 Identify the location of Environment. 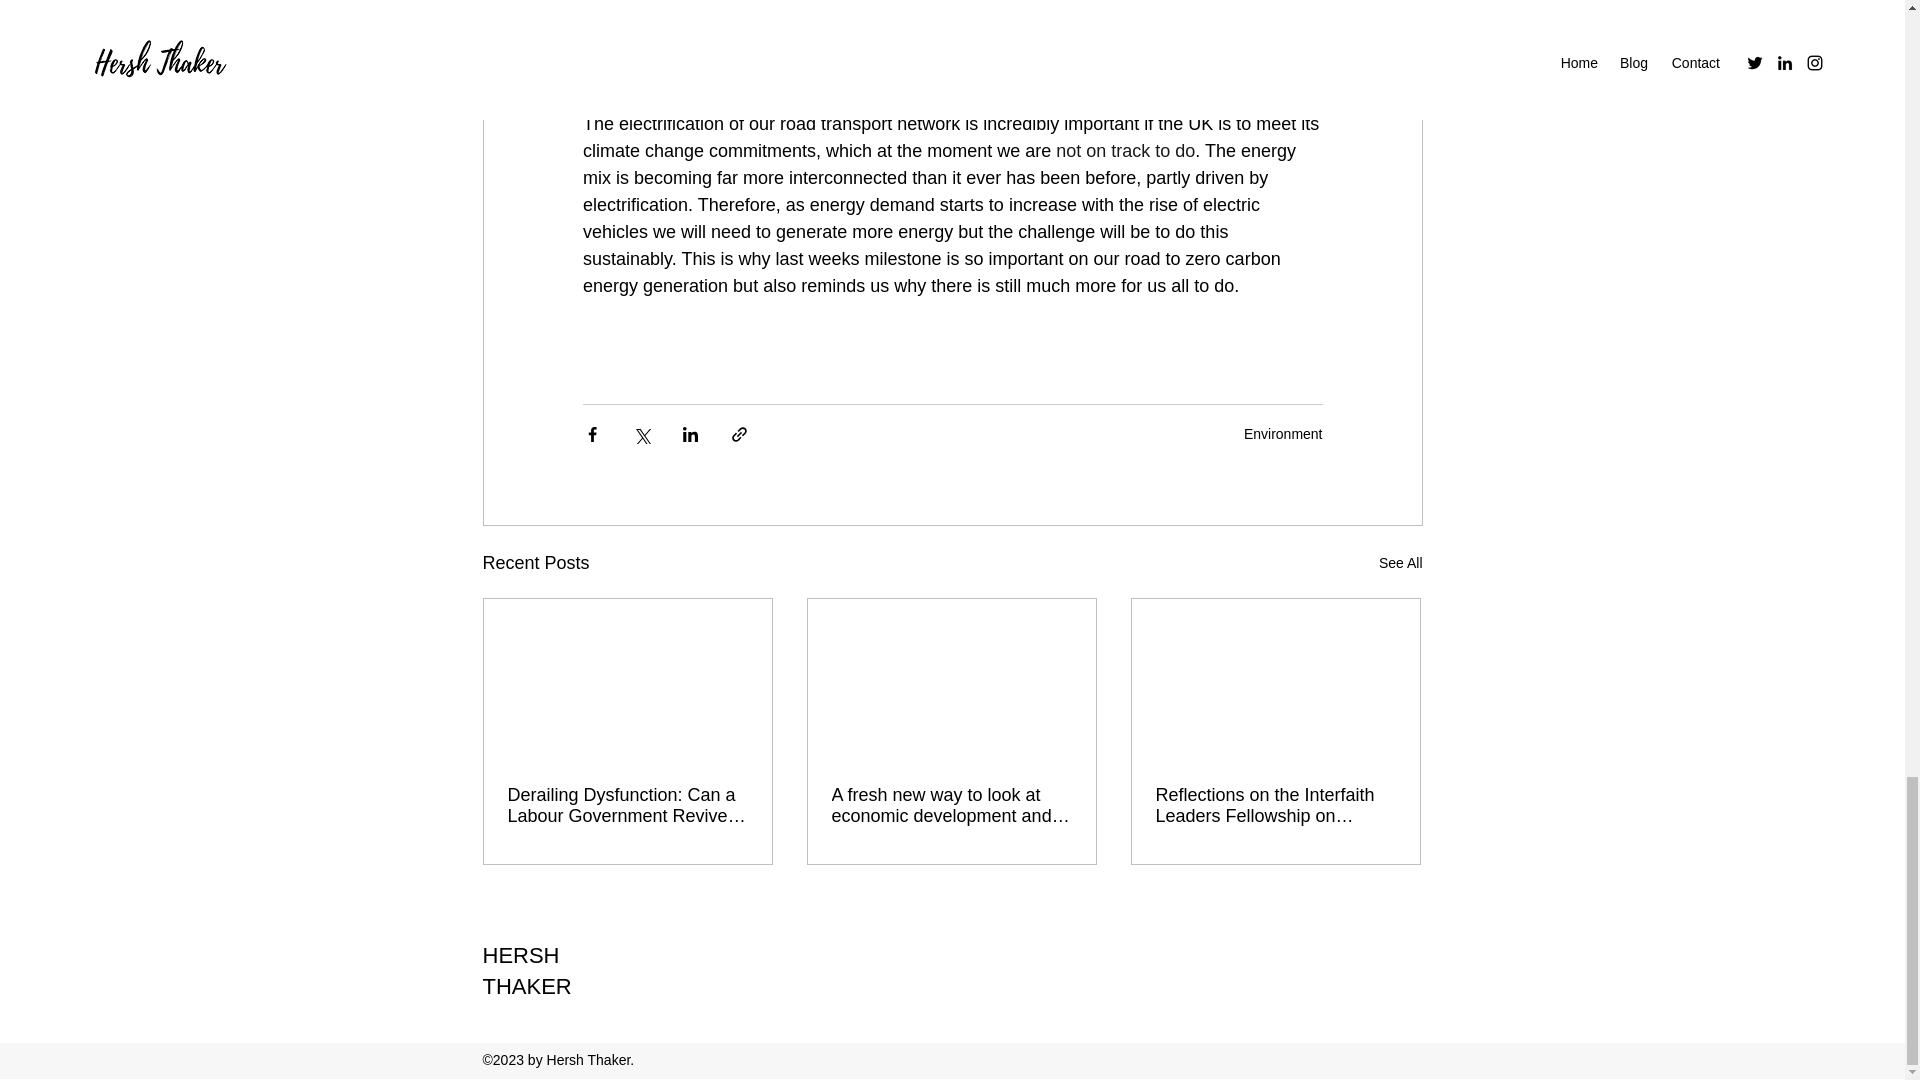
(1283, 433).